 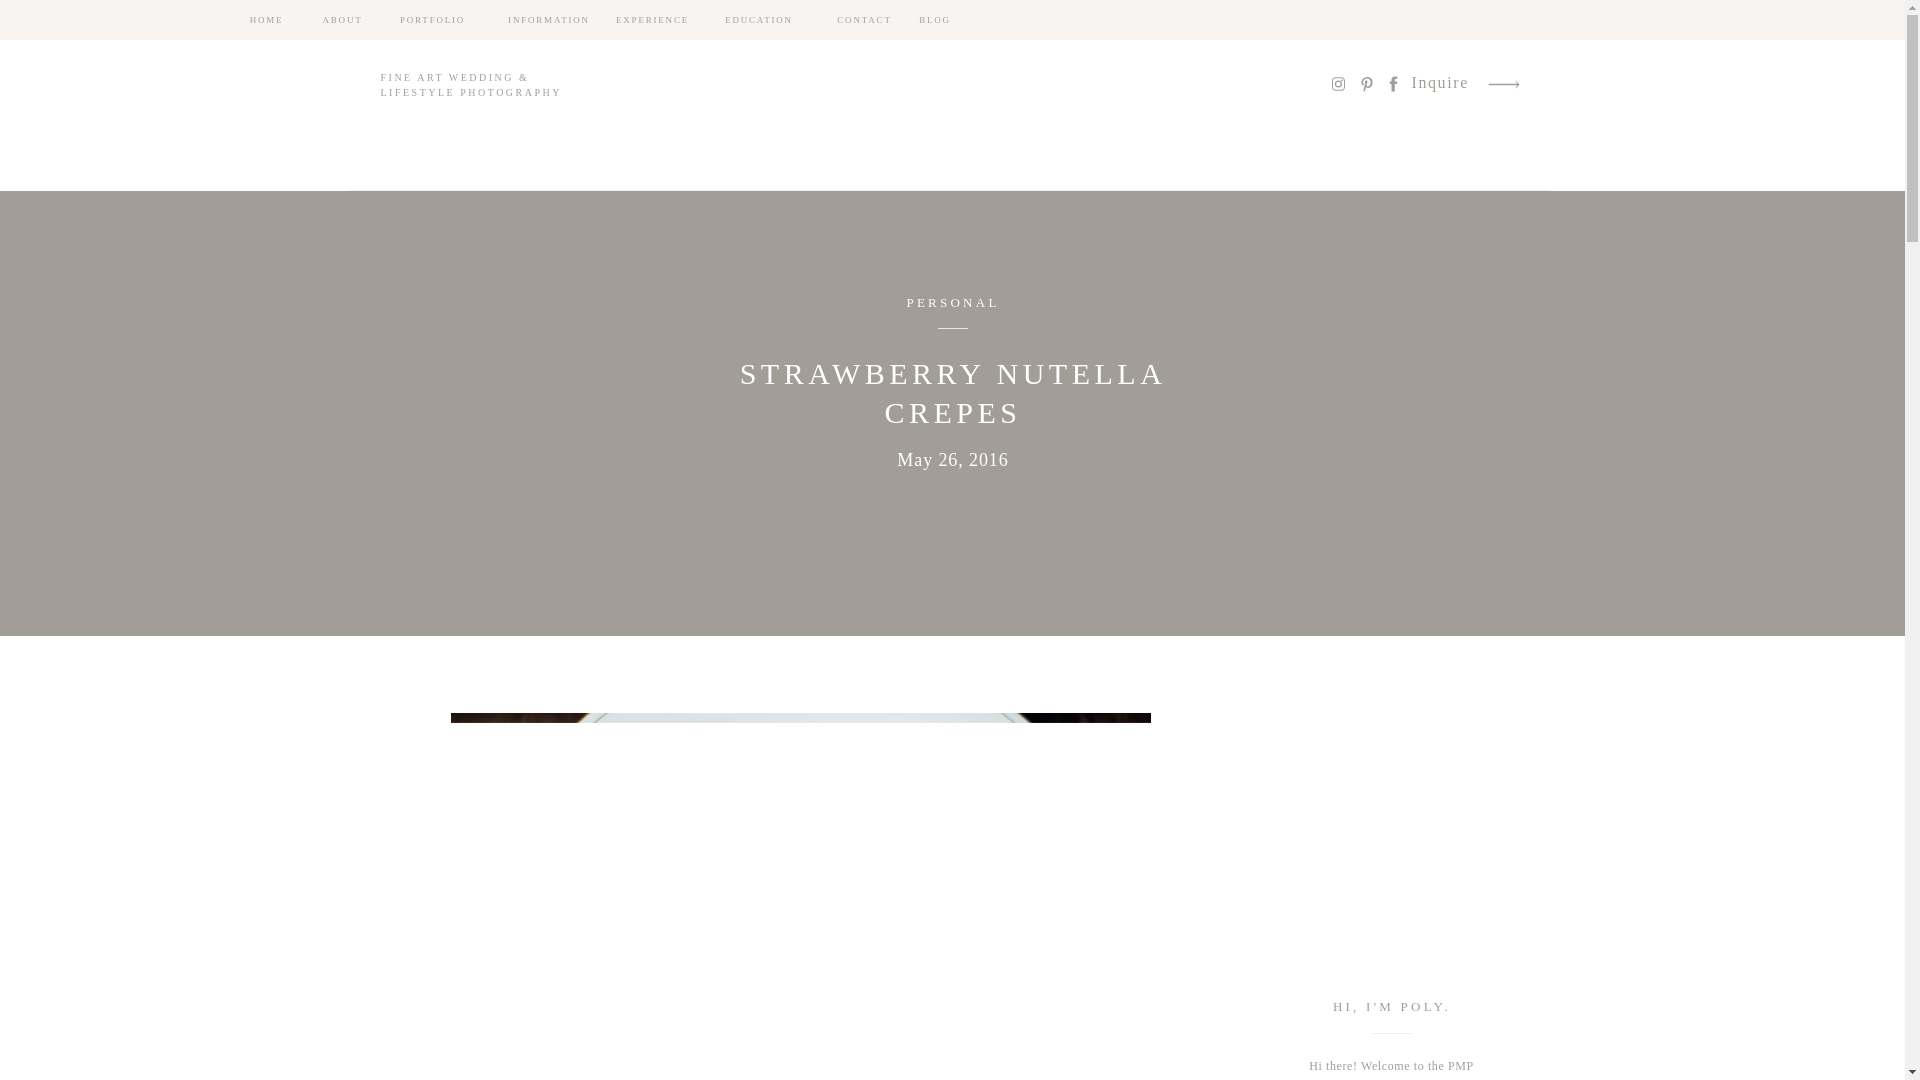 What do you see at coordinates (548, 20) in the screenshot?
I see `INFORMATION` at bounding box center [548, 20].